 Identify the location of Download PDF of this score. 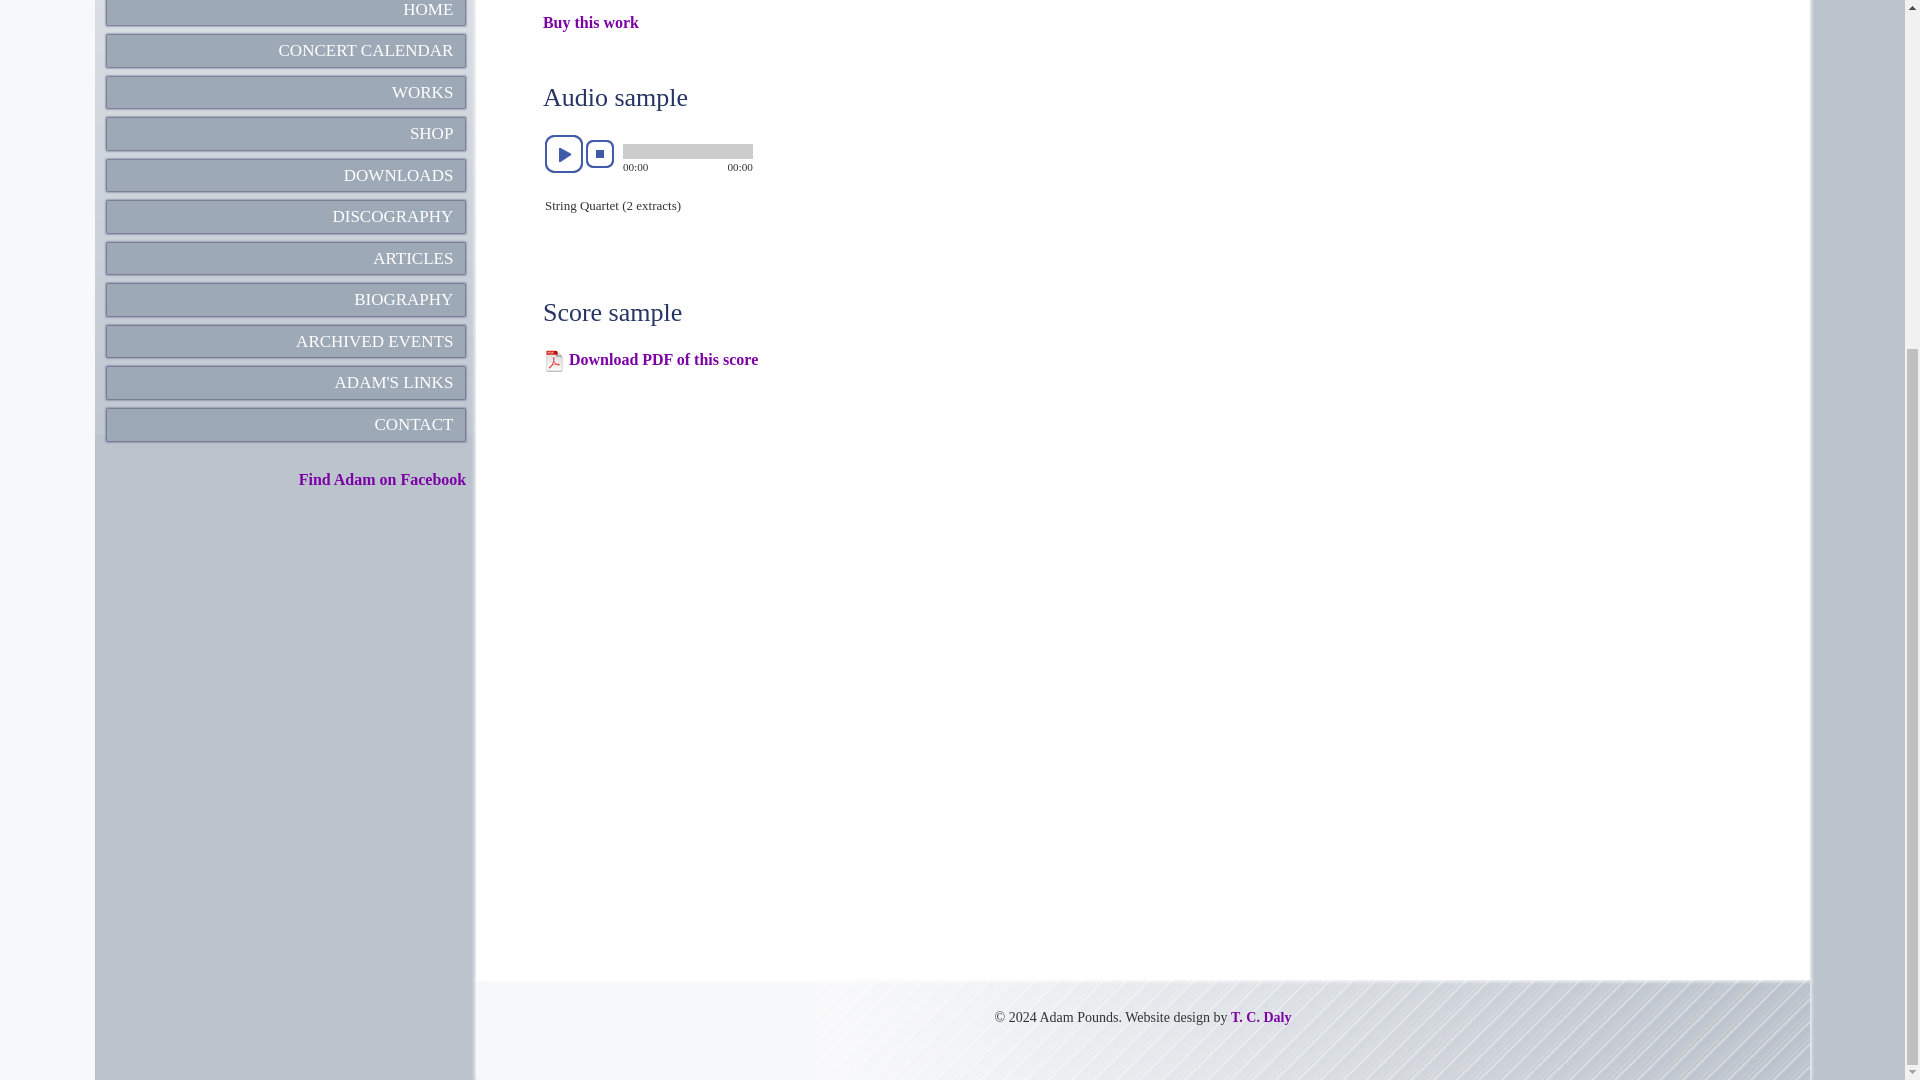
(663, 360).